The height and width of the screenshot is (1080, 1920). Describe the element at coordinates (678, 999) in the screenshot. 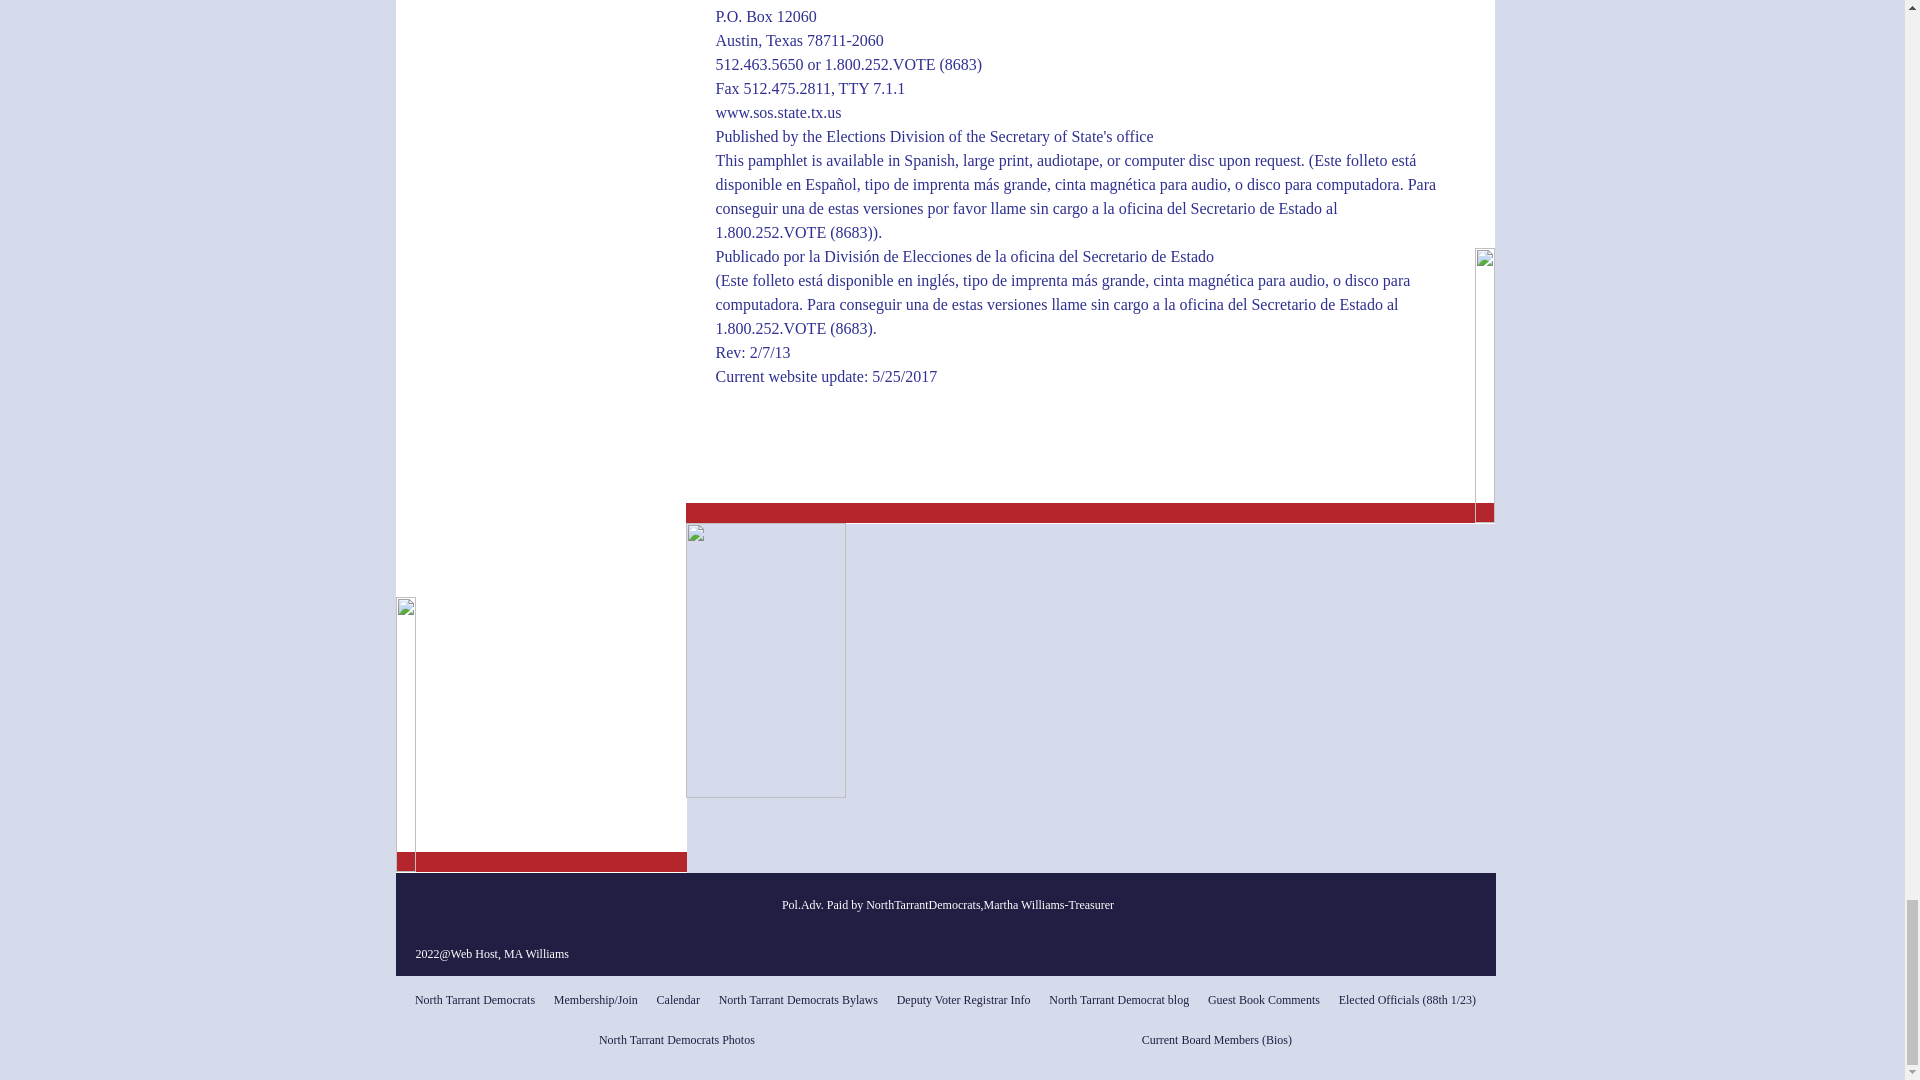

I see `Calendar` at that location.